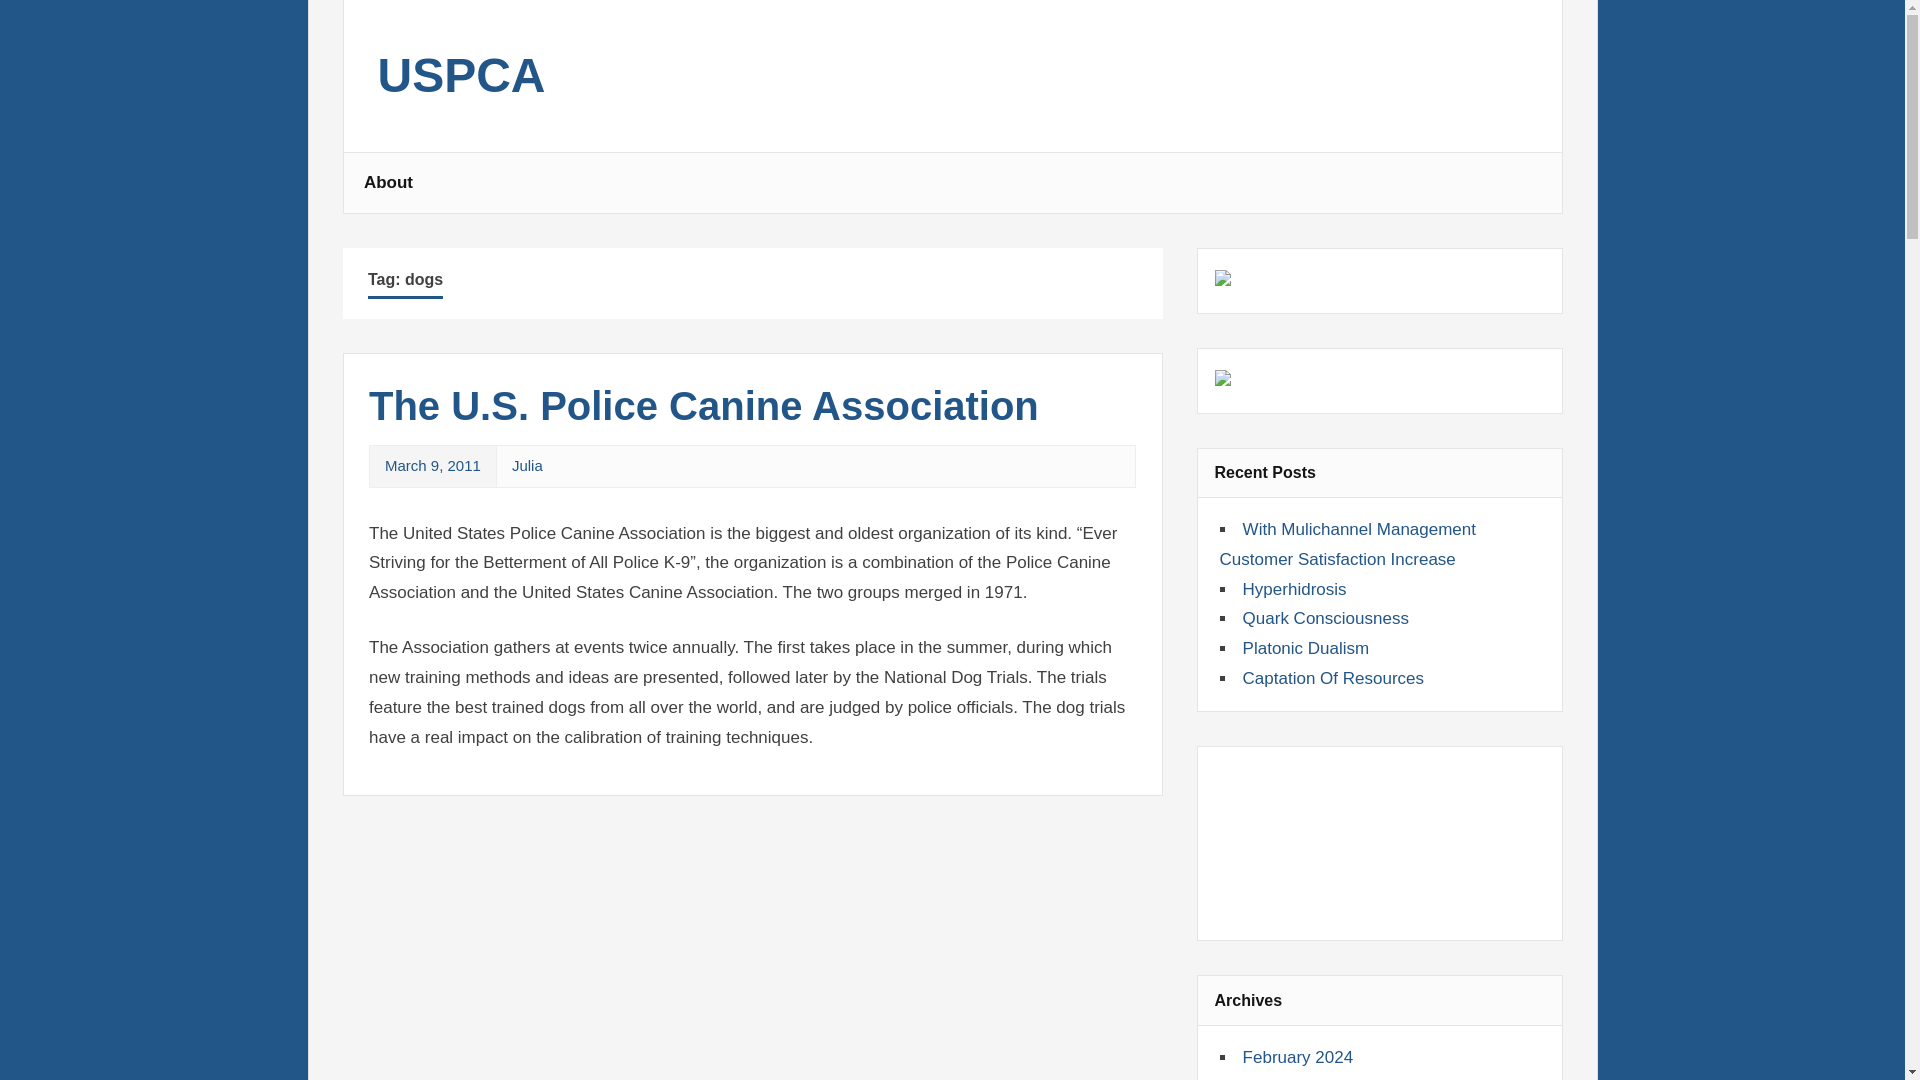 The image size is (1920, 1080). Describe the element at coordinates (462, 86) in the screenshot. I see `USPCA` at that location.